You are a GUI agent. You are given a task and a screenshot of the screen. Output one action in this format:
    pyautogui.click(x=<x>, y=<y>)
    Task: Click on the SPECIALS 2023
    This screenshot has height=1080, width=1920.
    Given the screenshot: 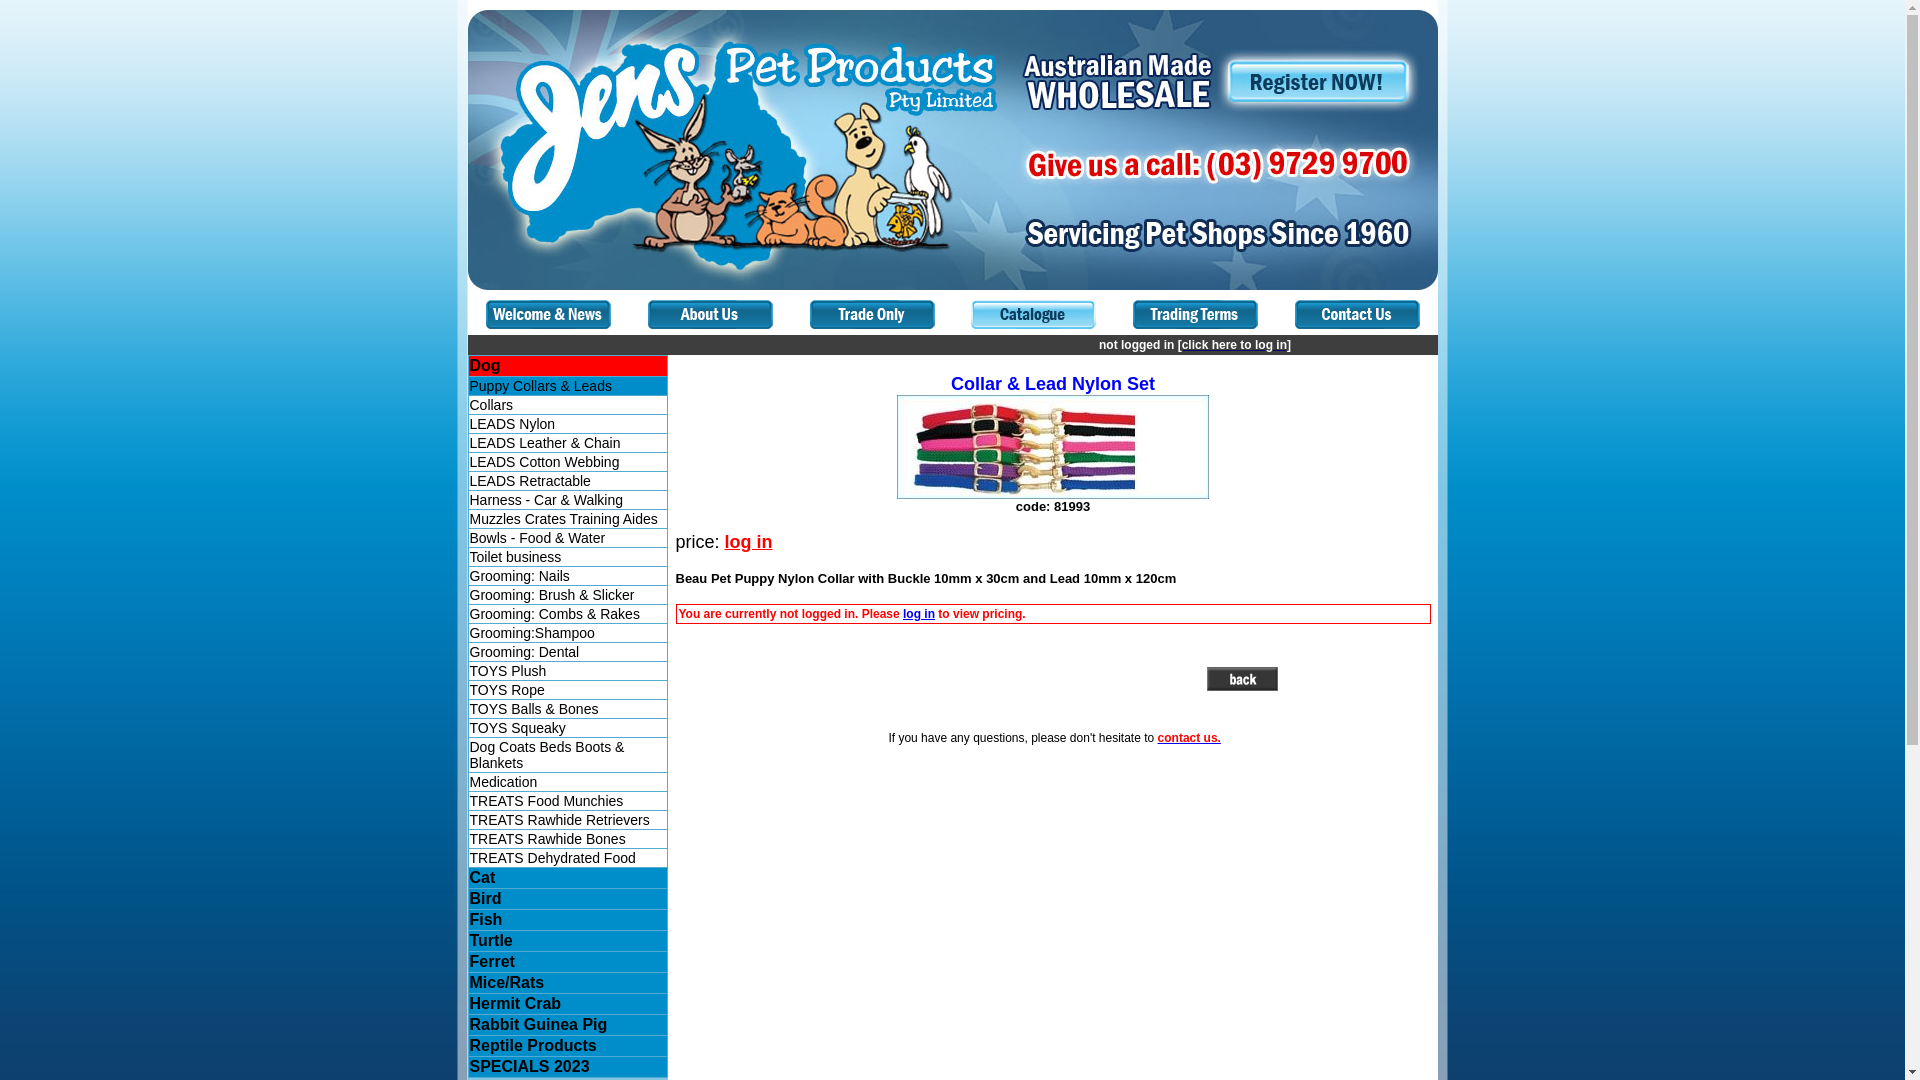 What is the action you would take?
    pyautogui.click(x=567, y=1067)
    